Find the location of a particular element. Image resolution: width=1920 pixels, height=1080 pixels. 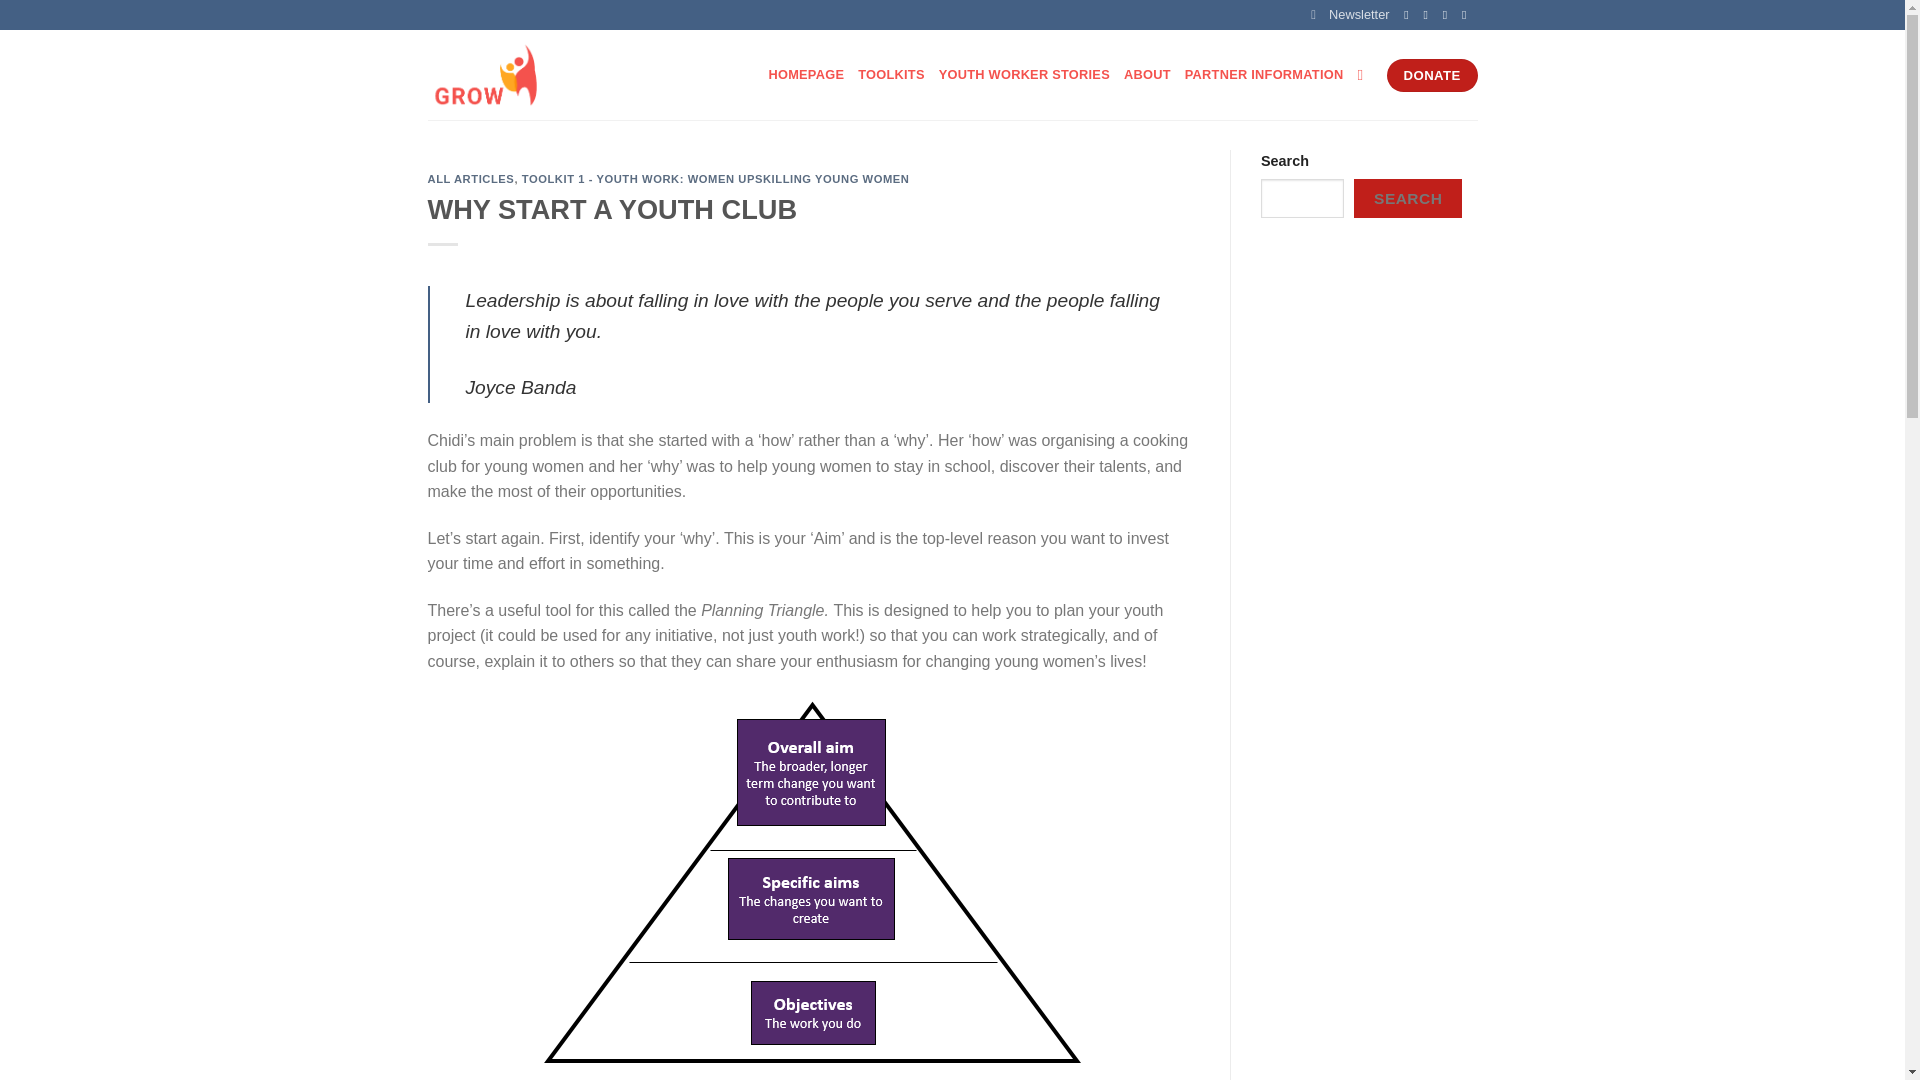

YOUTH WORKER STORIES is located at coordinates (1024, 74).